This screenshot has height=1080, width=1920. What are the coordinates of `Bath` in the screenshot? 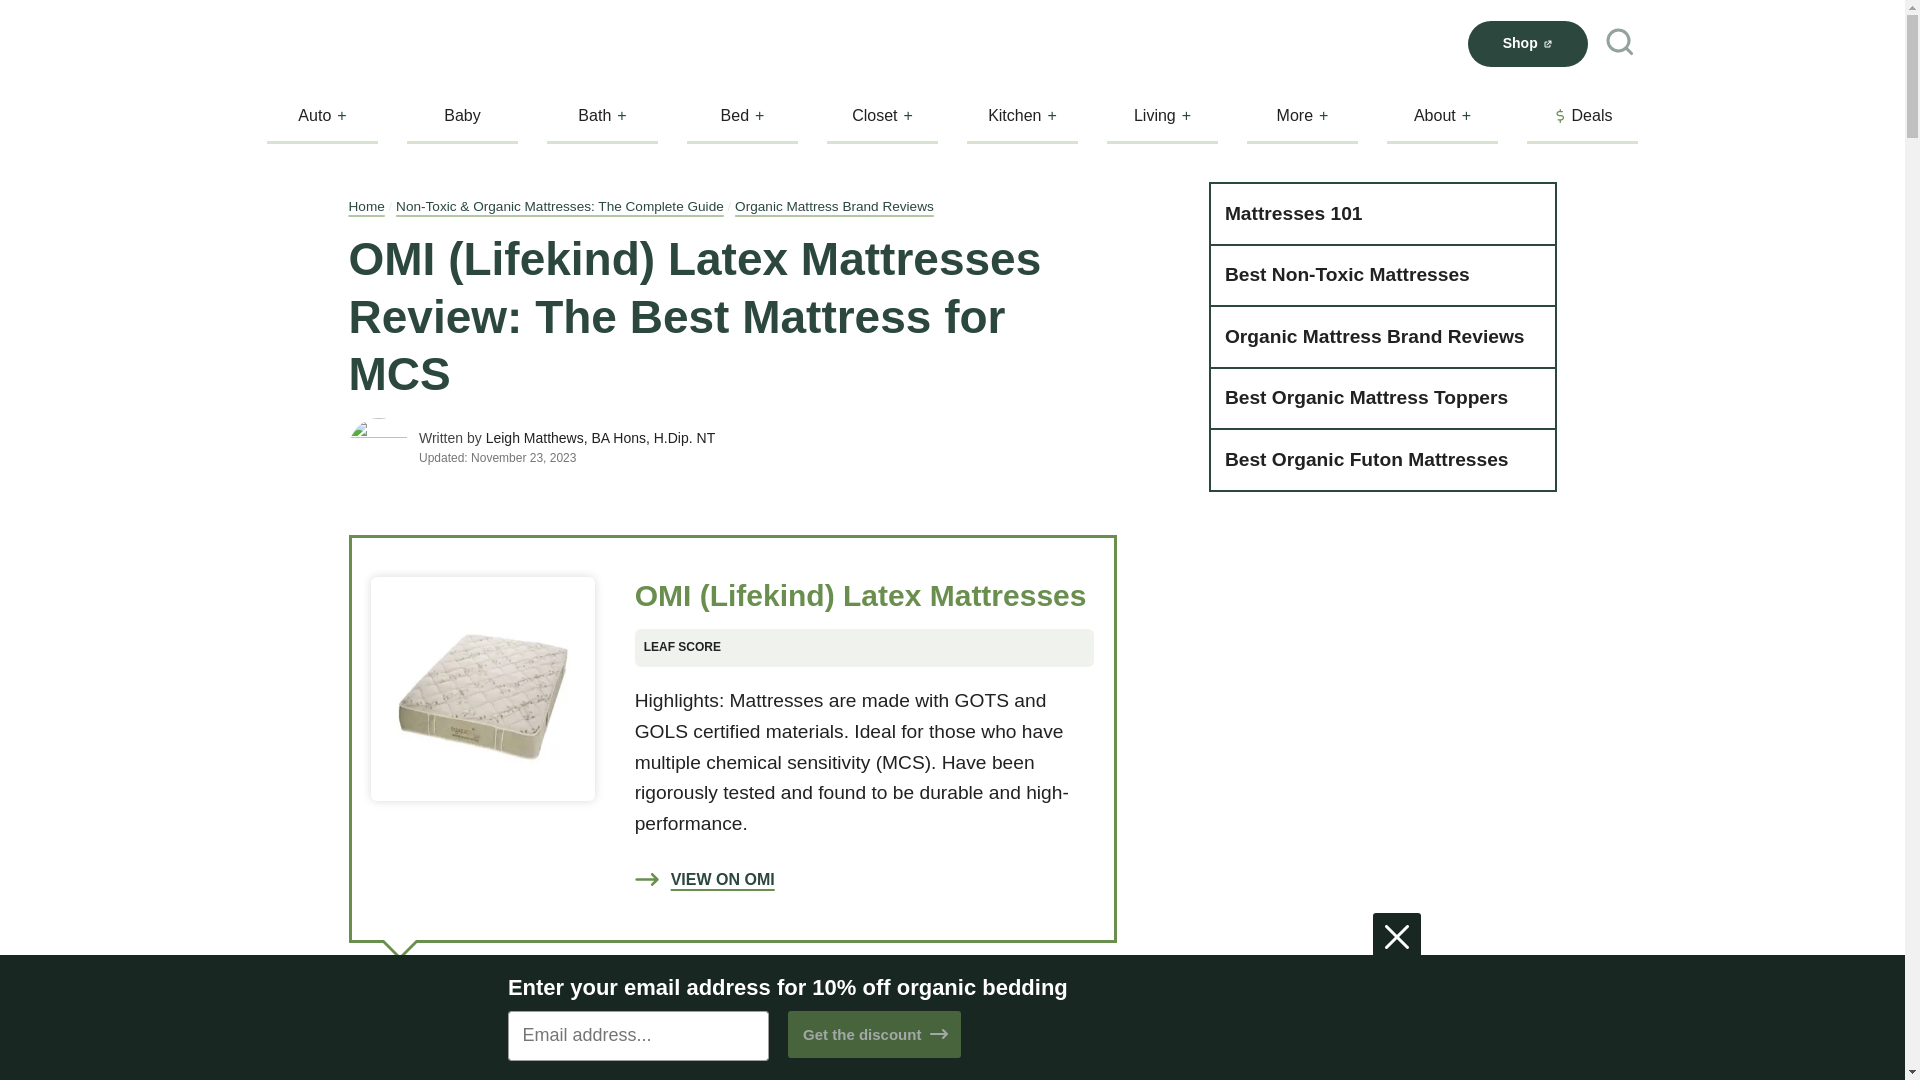 It's located at (602, 115).